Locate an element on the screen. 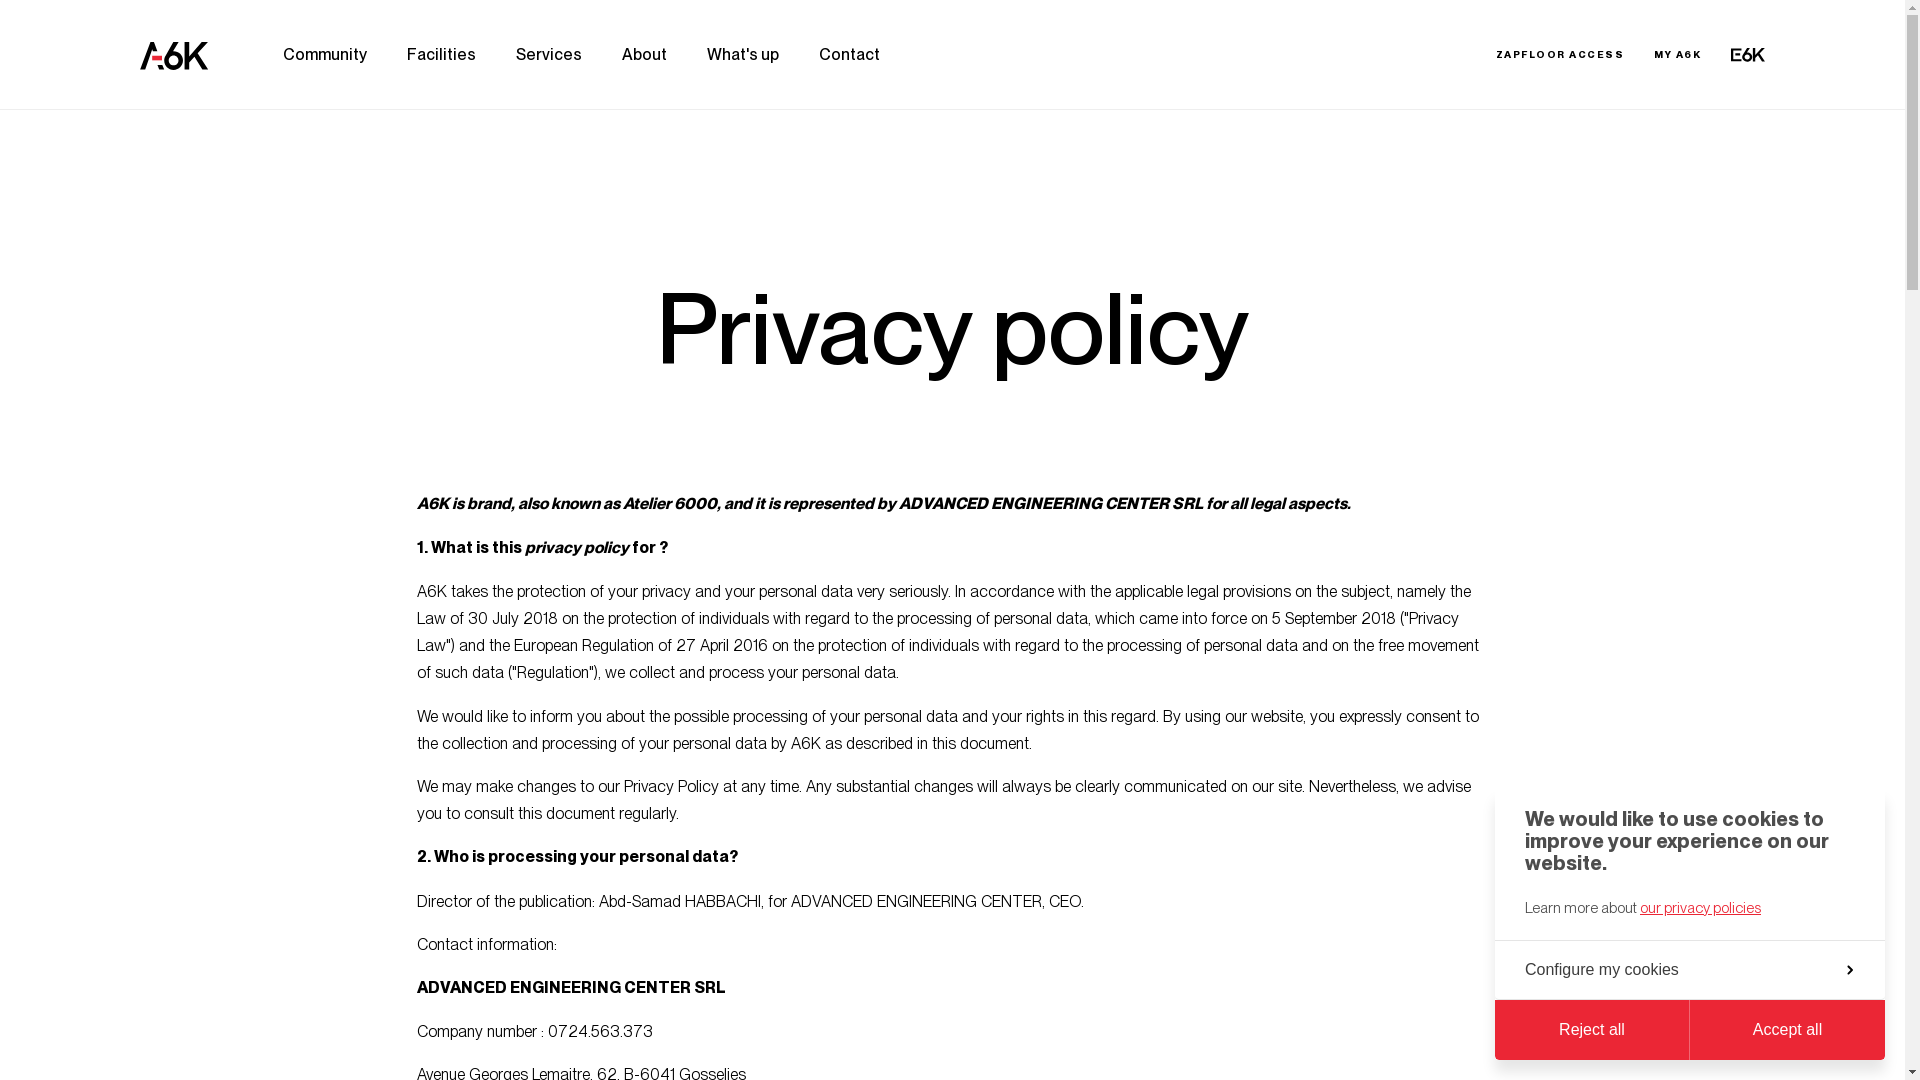 The height and width of the screenshot is (1080, 1920). Services is located at coordinates (549, 56).